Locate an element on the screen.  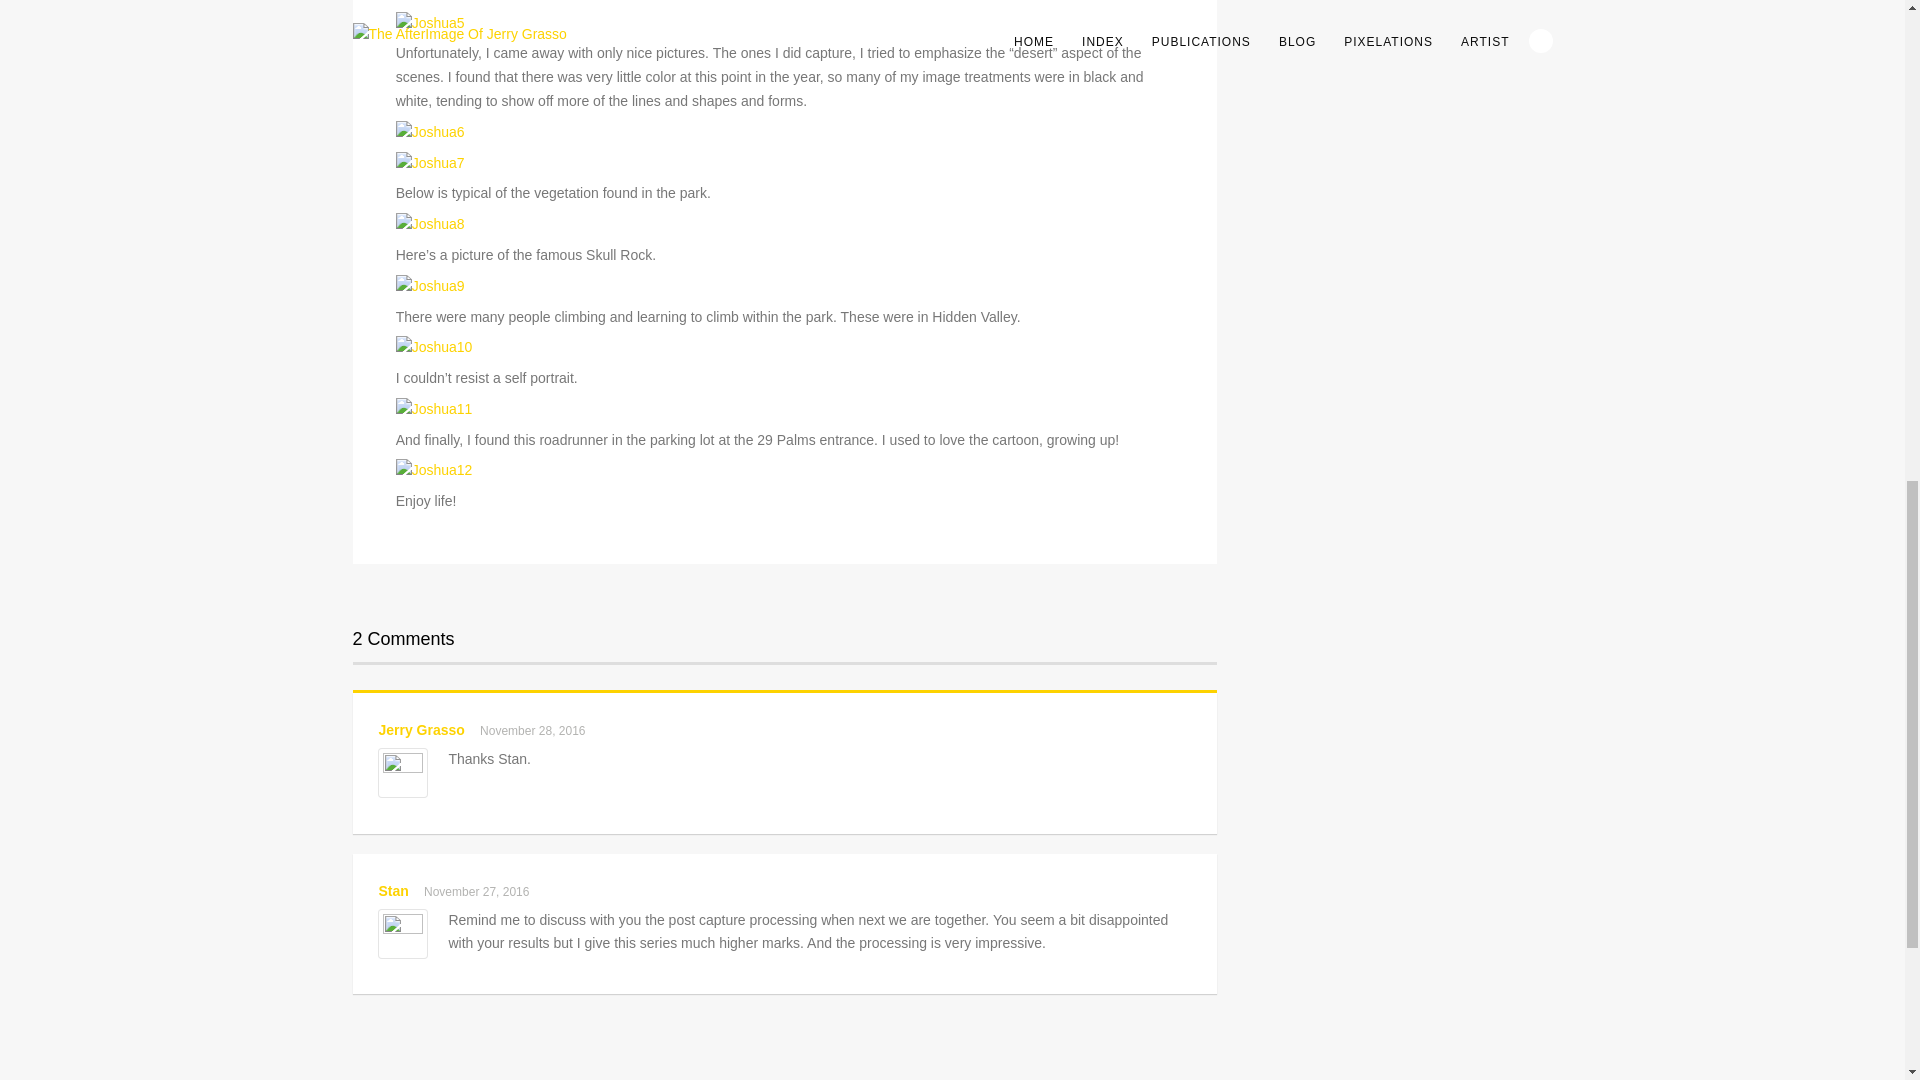
Joshua12 is located at coordinates (434, 470).